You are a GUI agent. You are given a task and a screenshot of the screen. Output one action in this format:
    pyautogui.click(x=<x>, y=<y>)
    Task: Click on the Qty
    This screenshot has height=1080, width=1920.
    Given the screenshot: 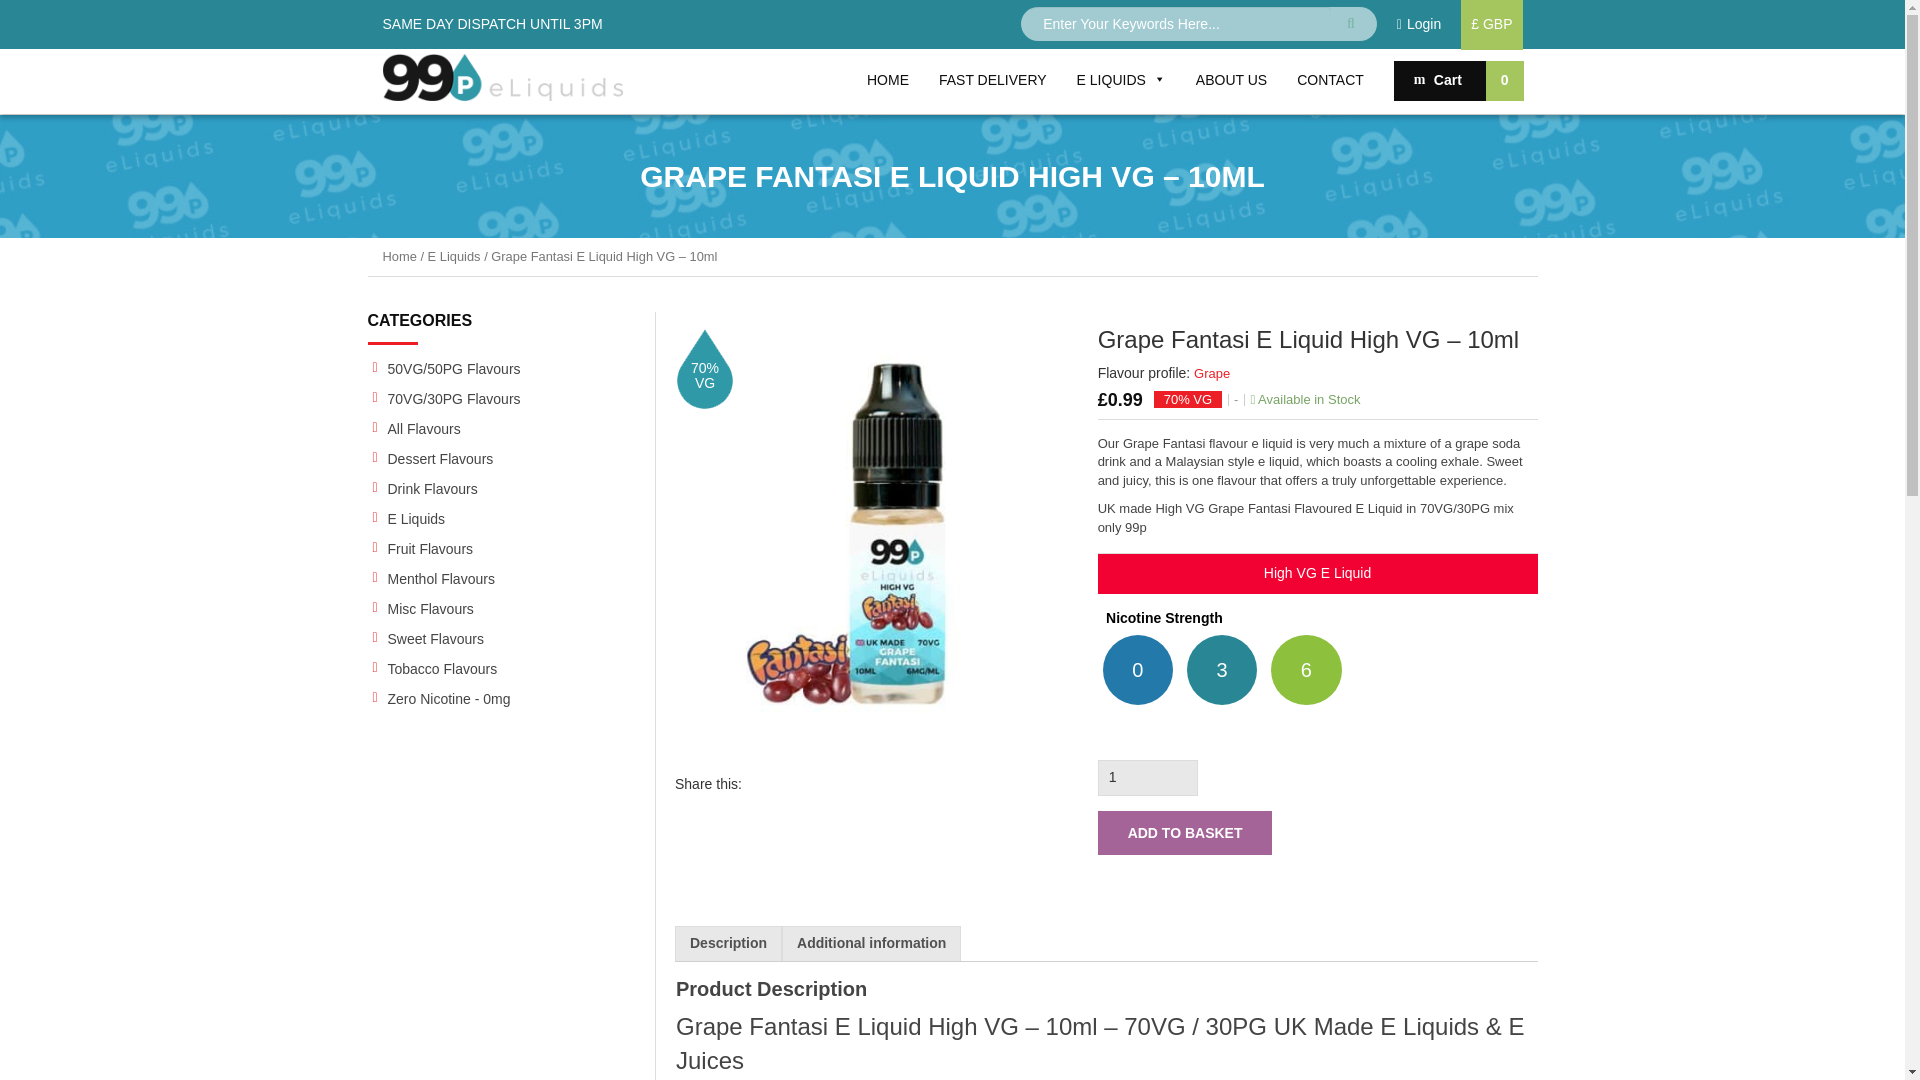 What is the action you would take?
    pyautogui.click(x=1148, y=778)
    